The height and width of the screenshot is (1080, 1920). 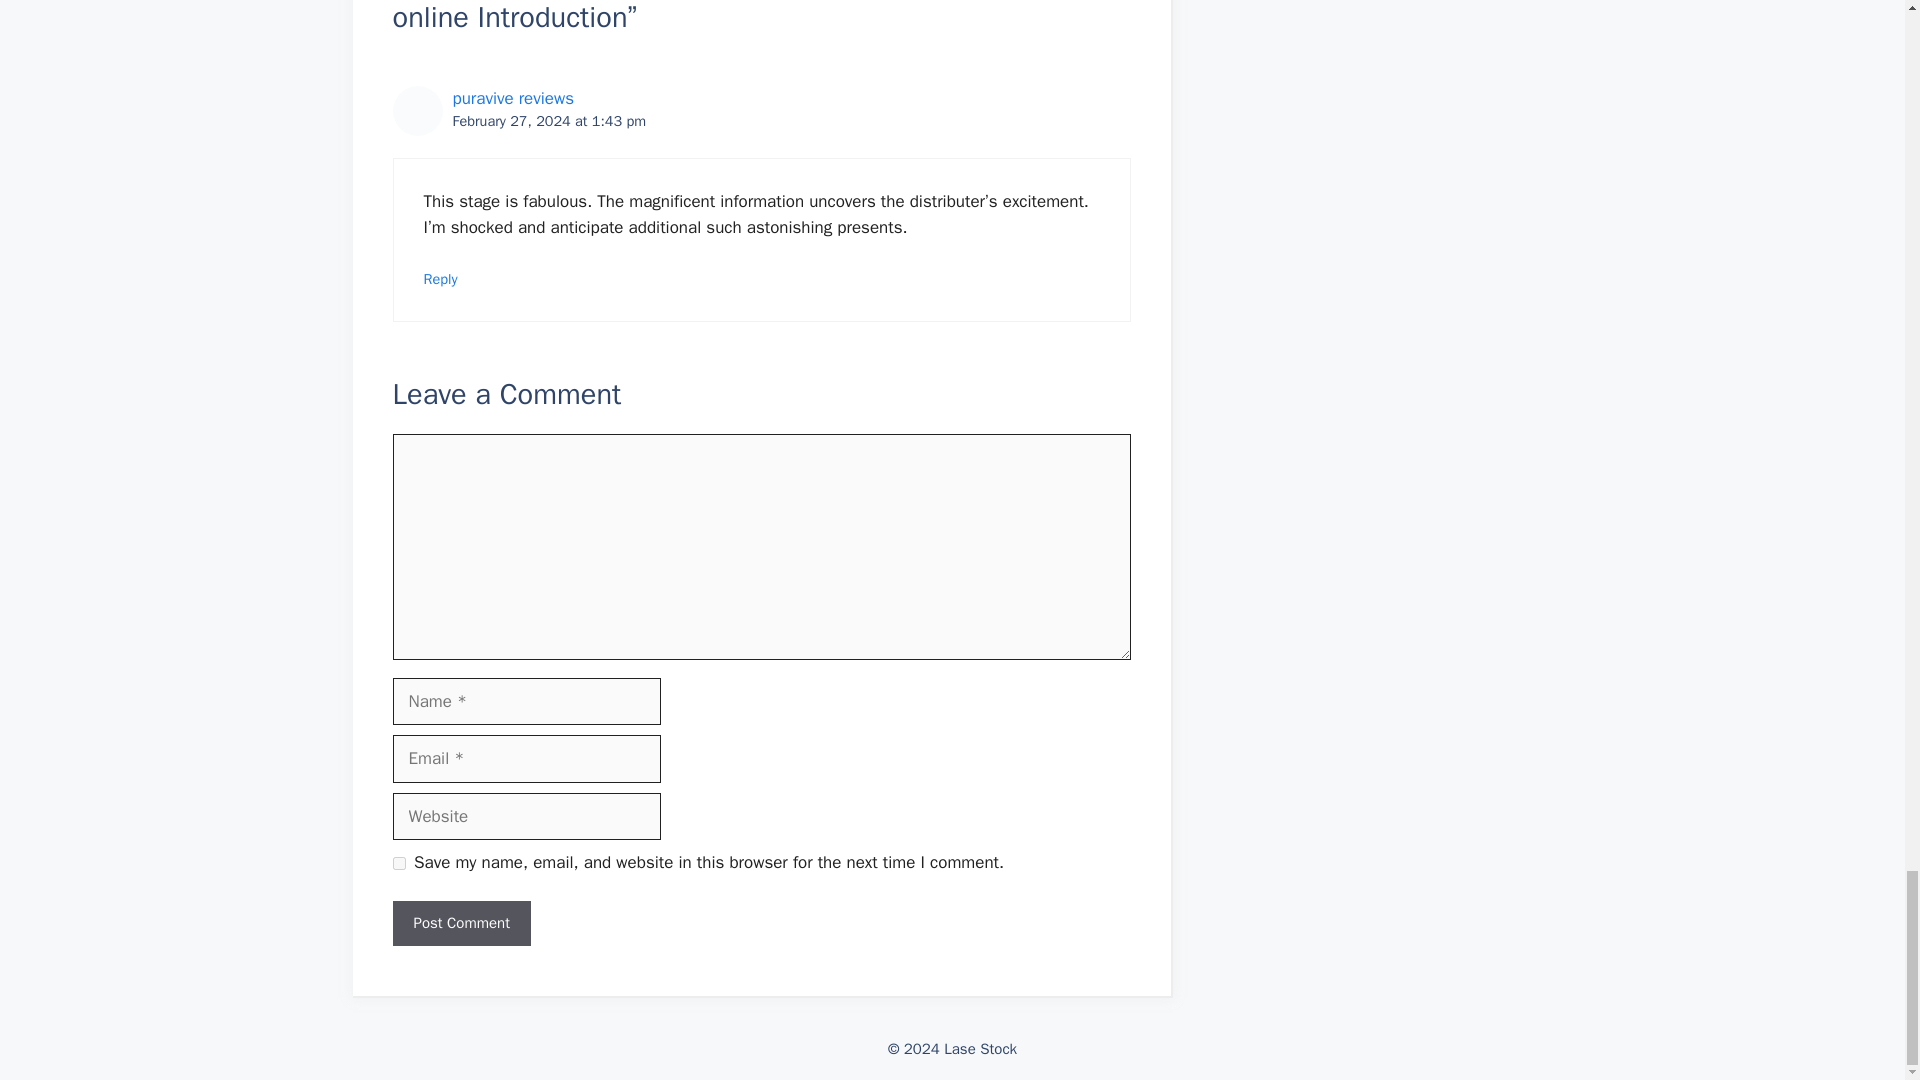 What do you see at coordinates (398, 864) in the screenshot?
I see `yes` at bounding box center [398, 864].